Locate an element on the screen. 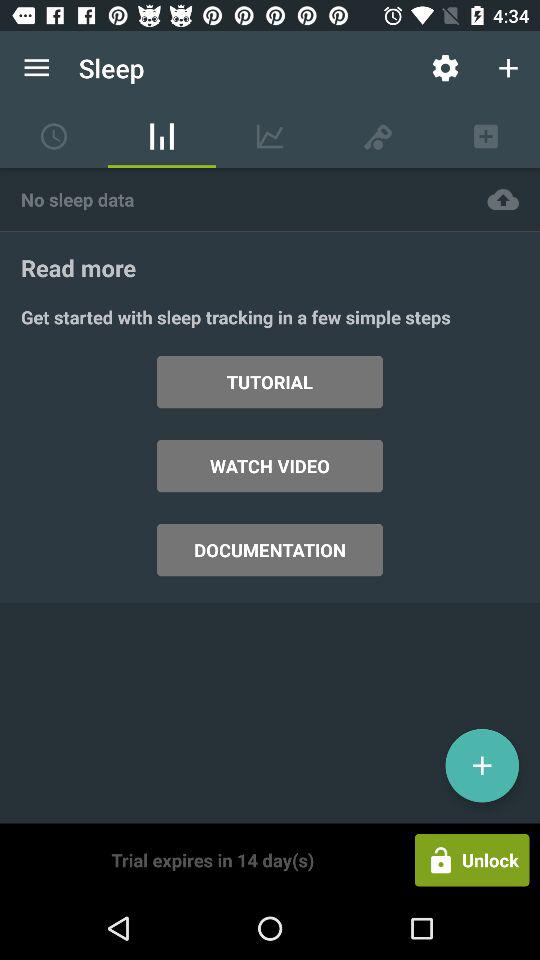 Image resolution: width=540 pixels, height=960 pixels. click the icon below watch video is located at coordinates (270, 550).